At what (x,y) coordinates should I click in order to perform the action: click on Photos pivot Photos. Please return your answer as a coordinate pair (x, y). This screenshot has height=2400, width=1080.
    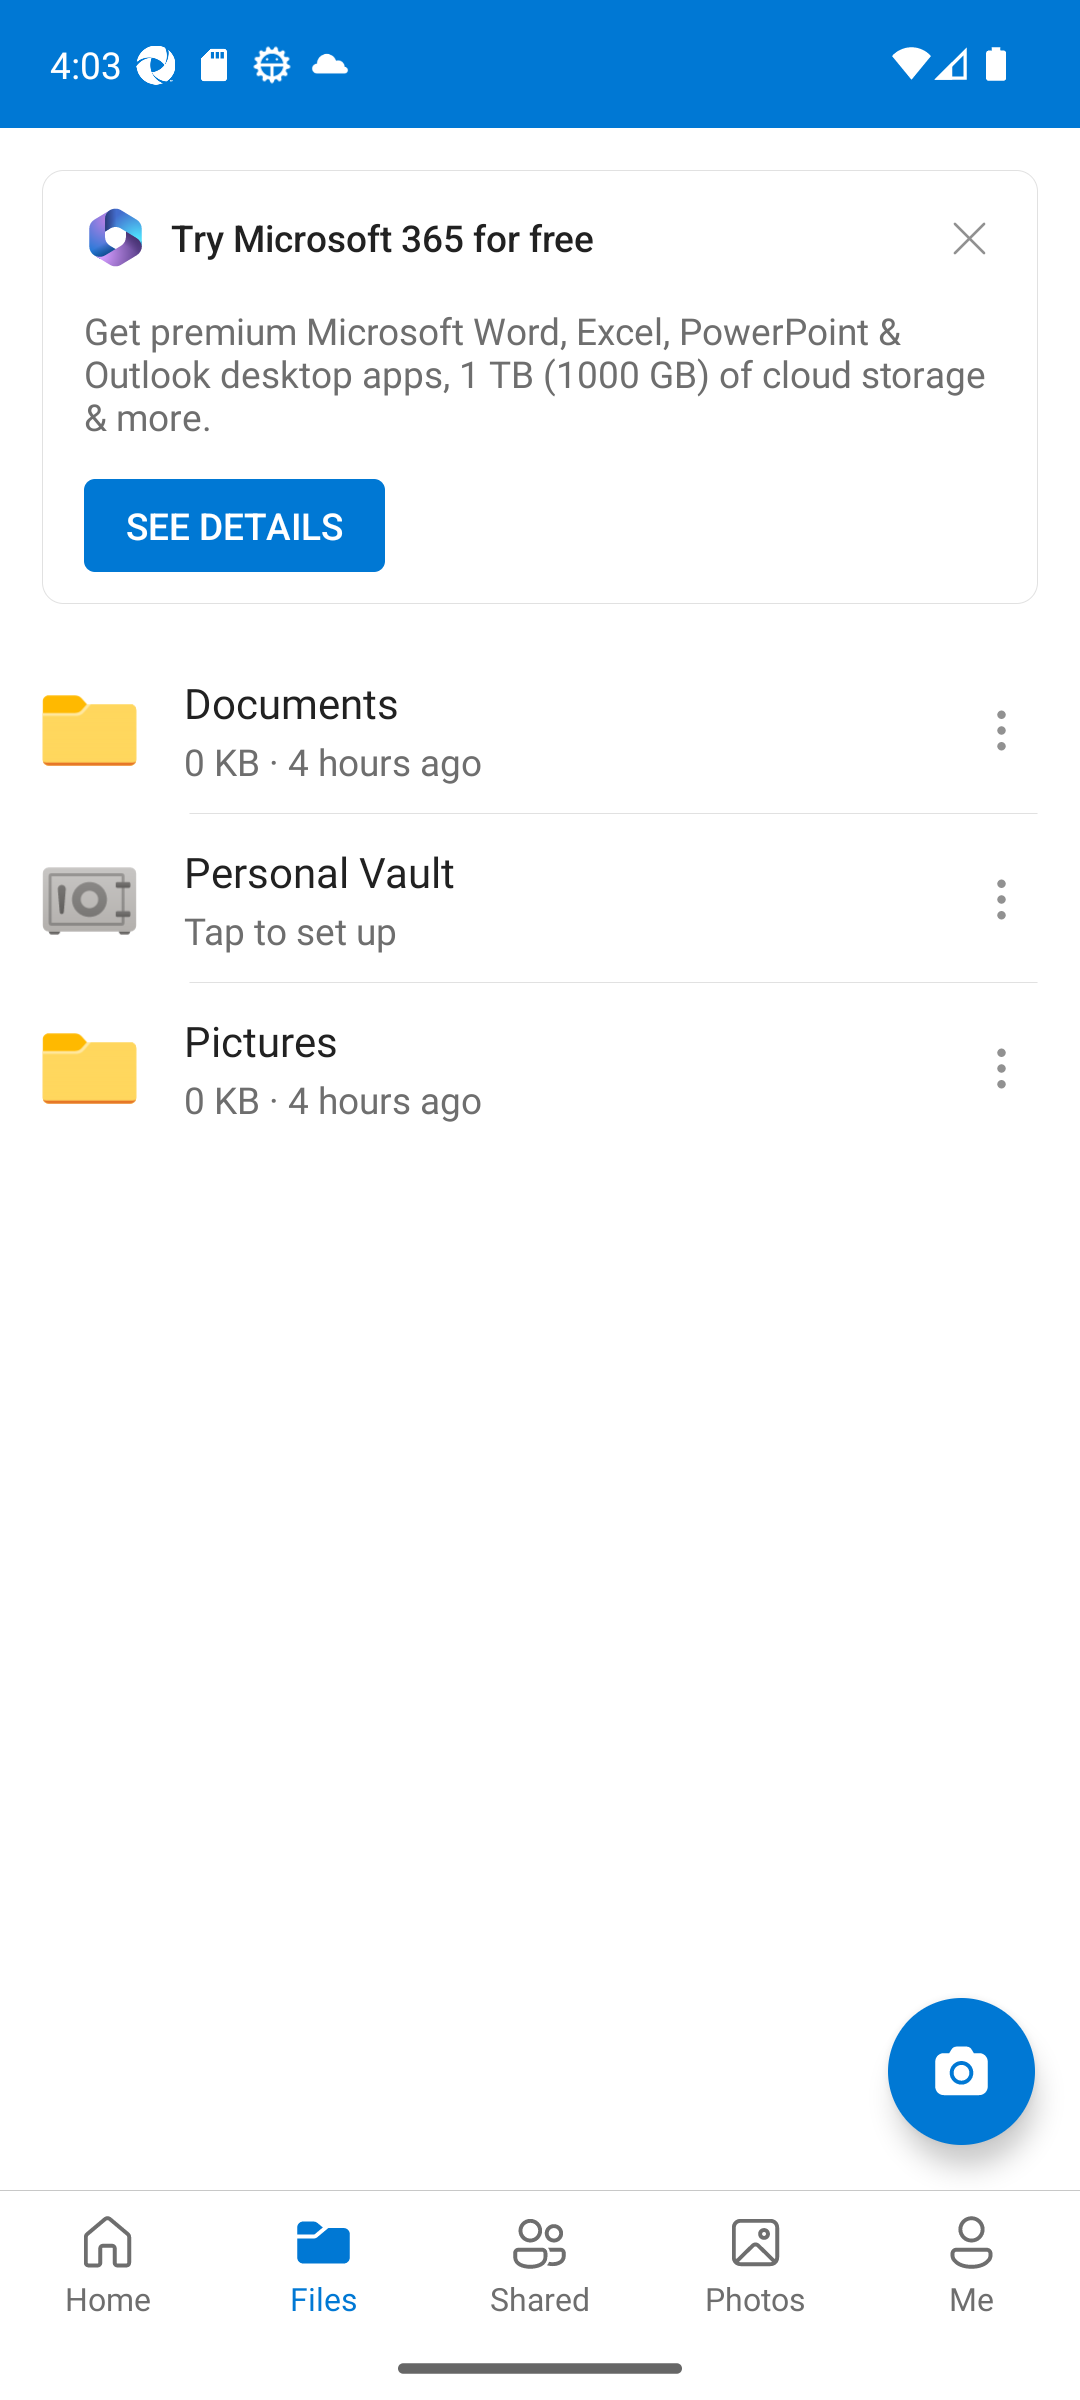
    Looking at the image, I should click on (756, 2262).